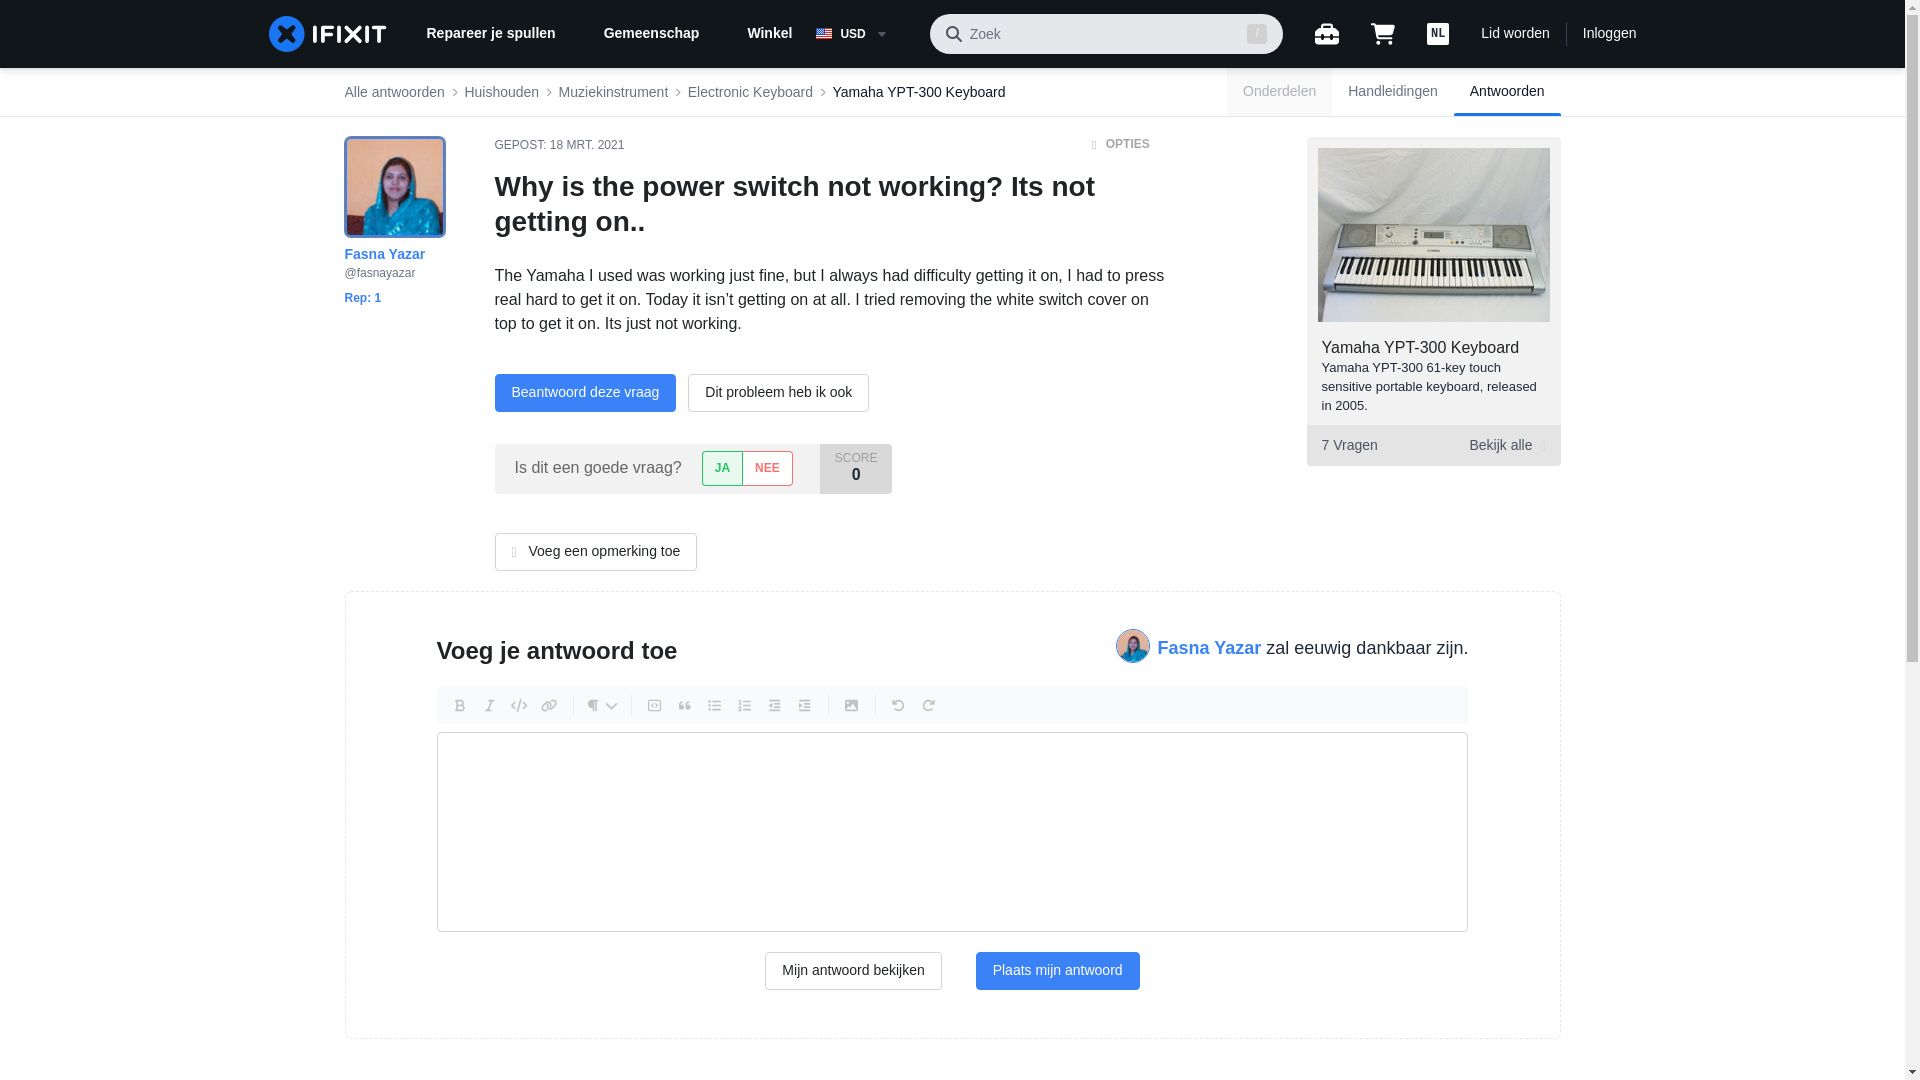 This screenshot has width=1920, height=1080. Describe the element at coordinates (1514, 34) in the screenshot. I see `Lid worden` at that location.